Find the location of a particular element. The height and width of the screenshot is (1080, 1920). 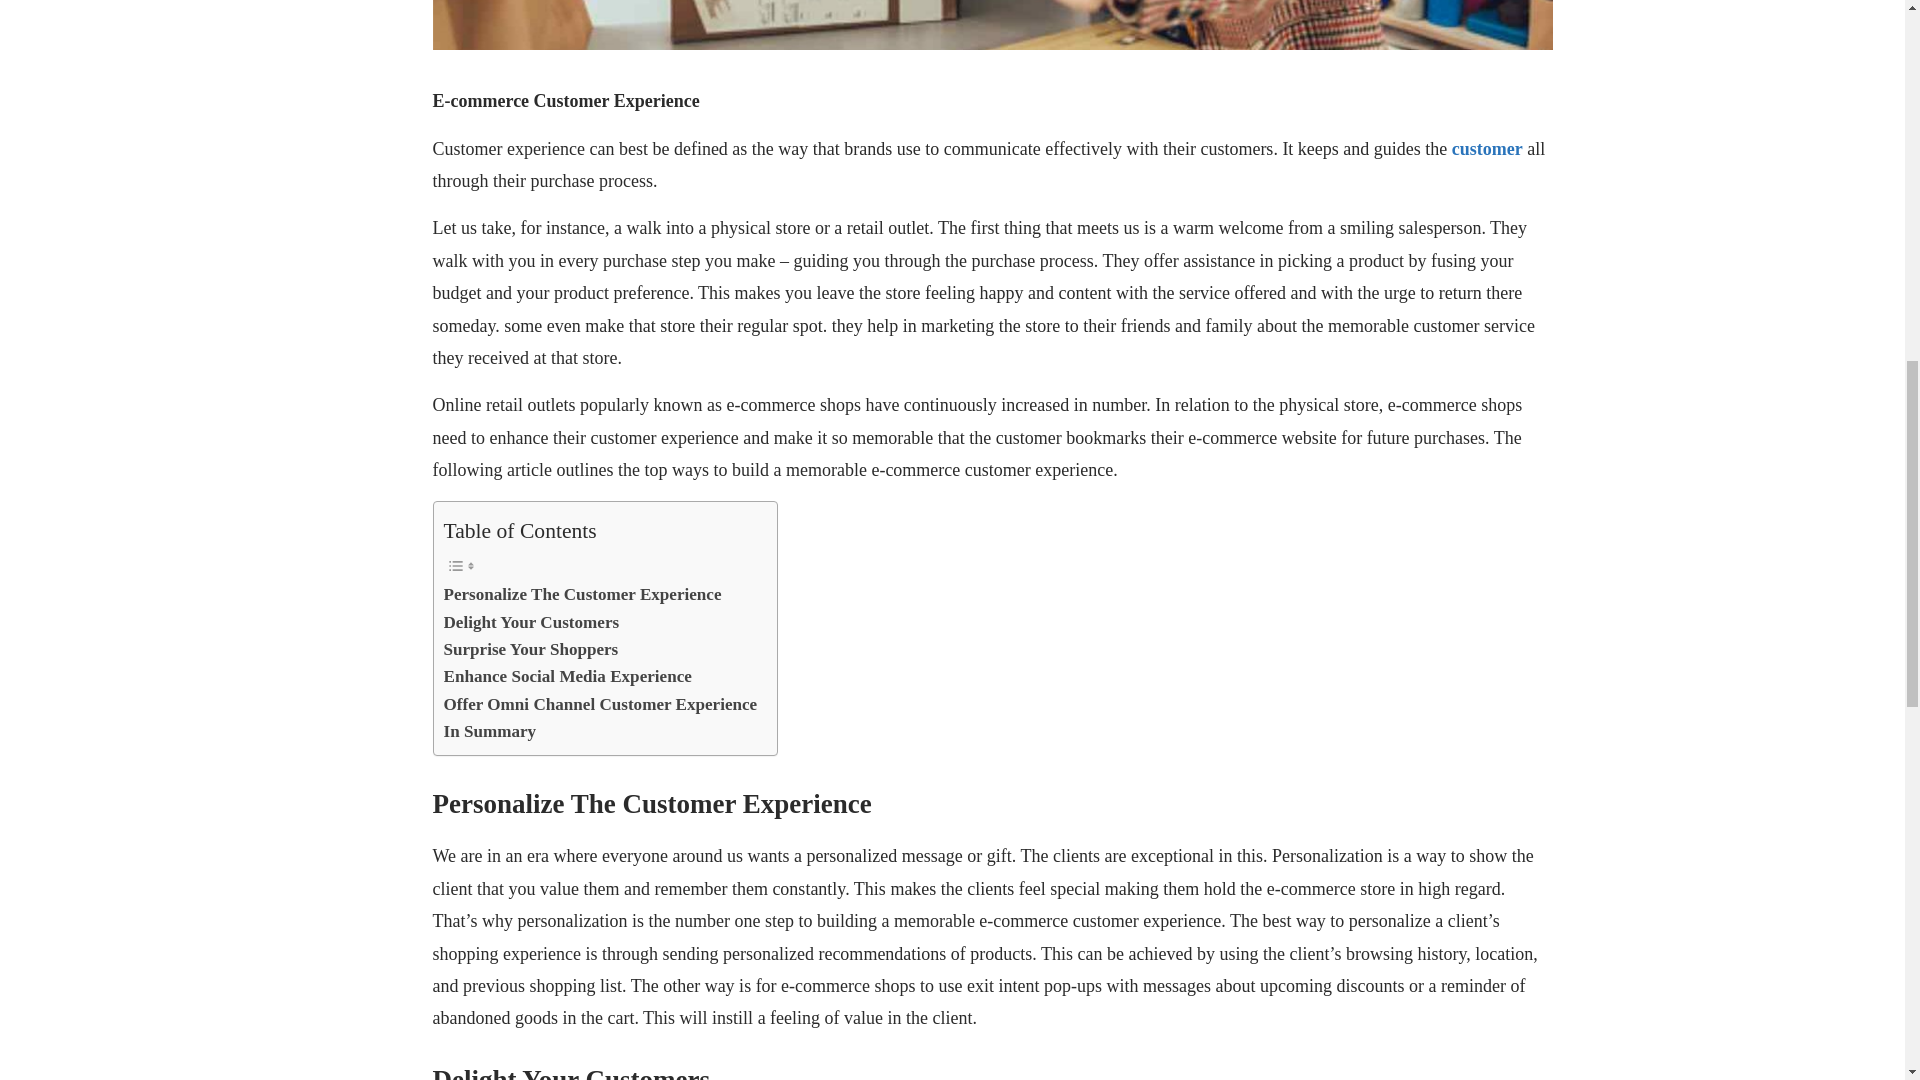

Surprise Your Shoppers is located at coordinates (530, 650).